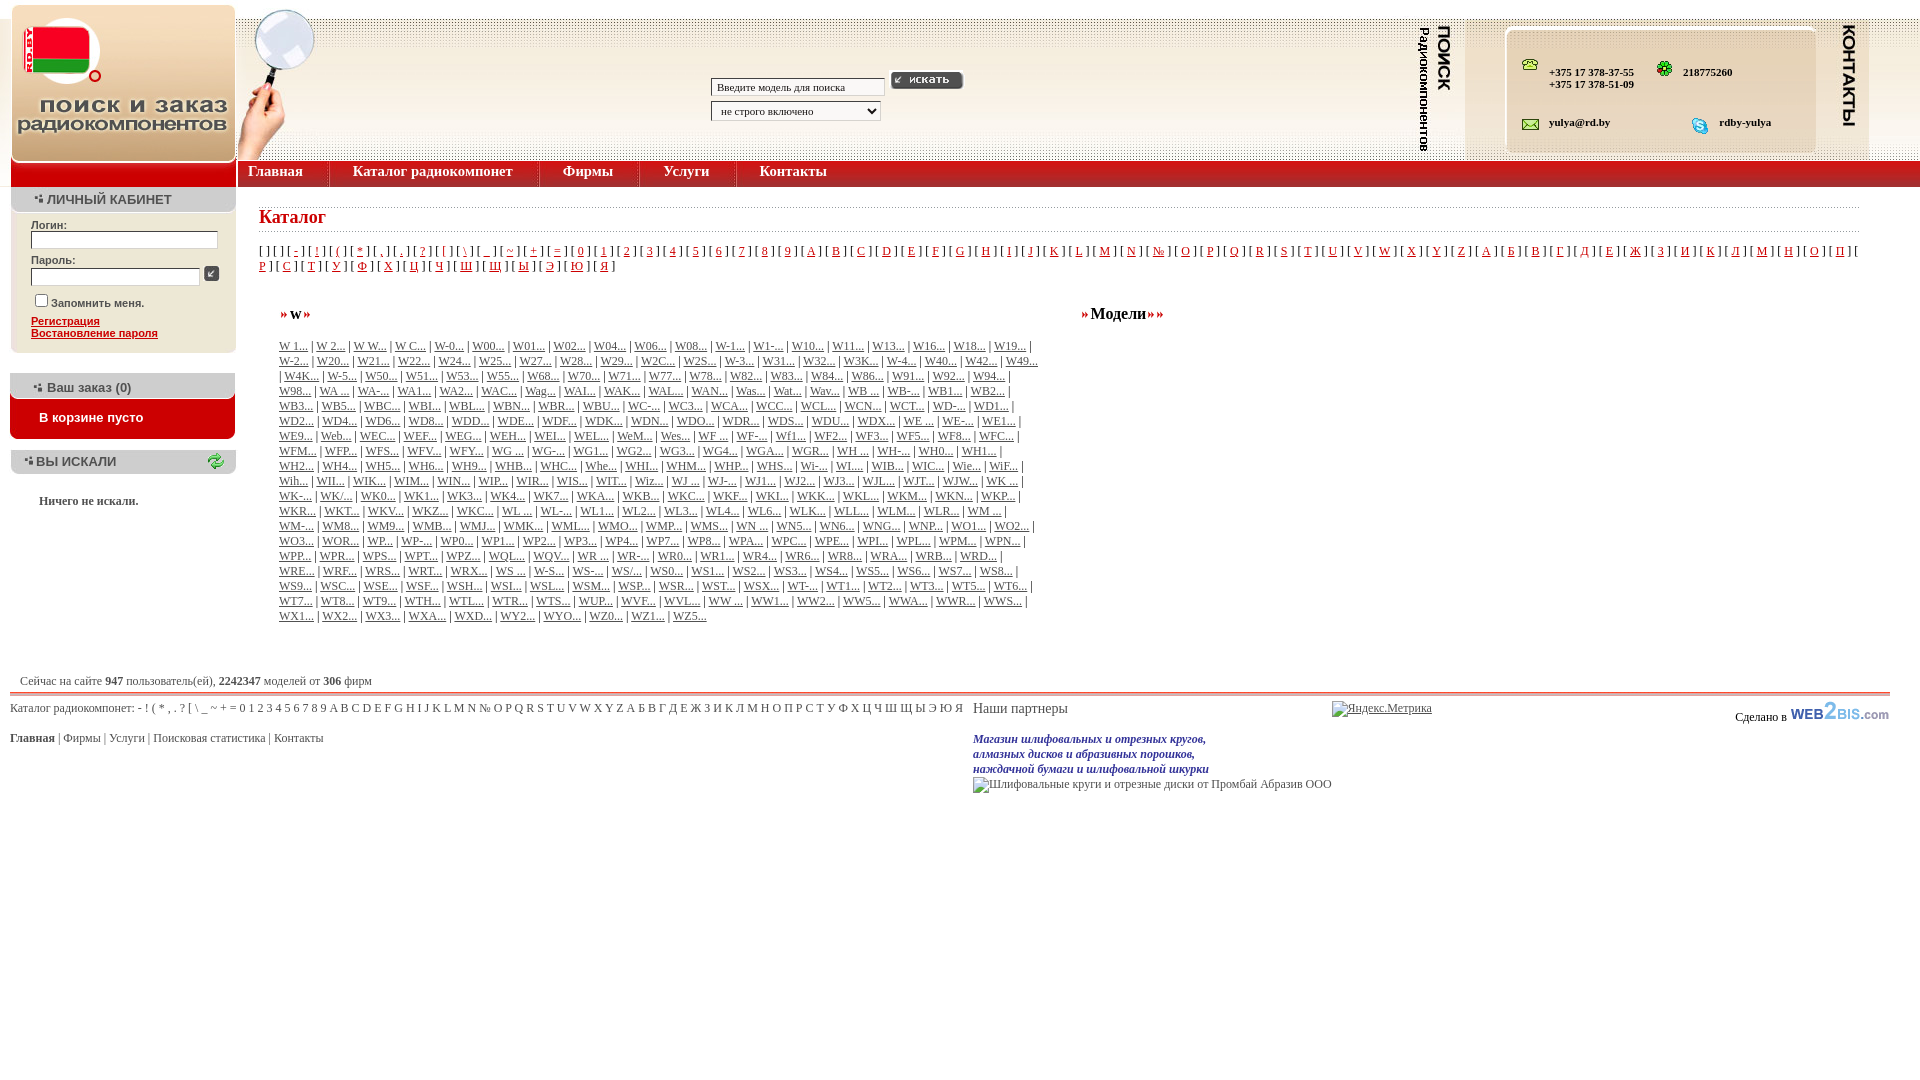 The image size is (1920, 1080). Describe the element at coordinates (147, 708) in the screenshot. I see `!` at that location.